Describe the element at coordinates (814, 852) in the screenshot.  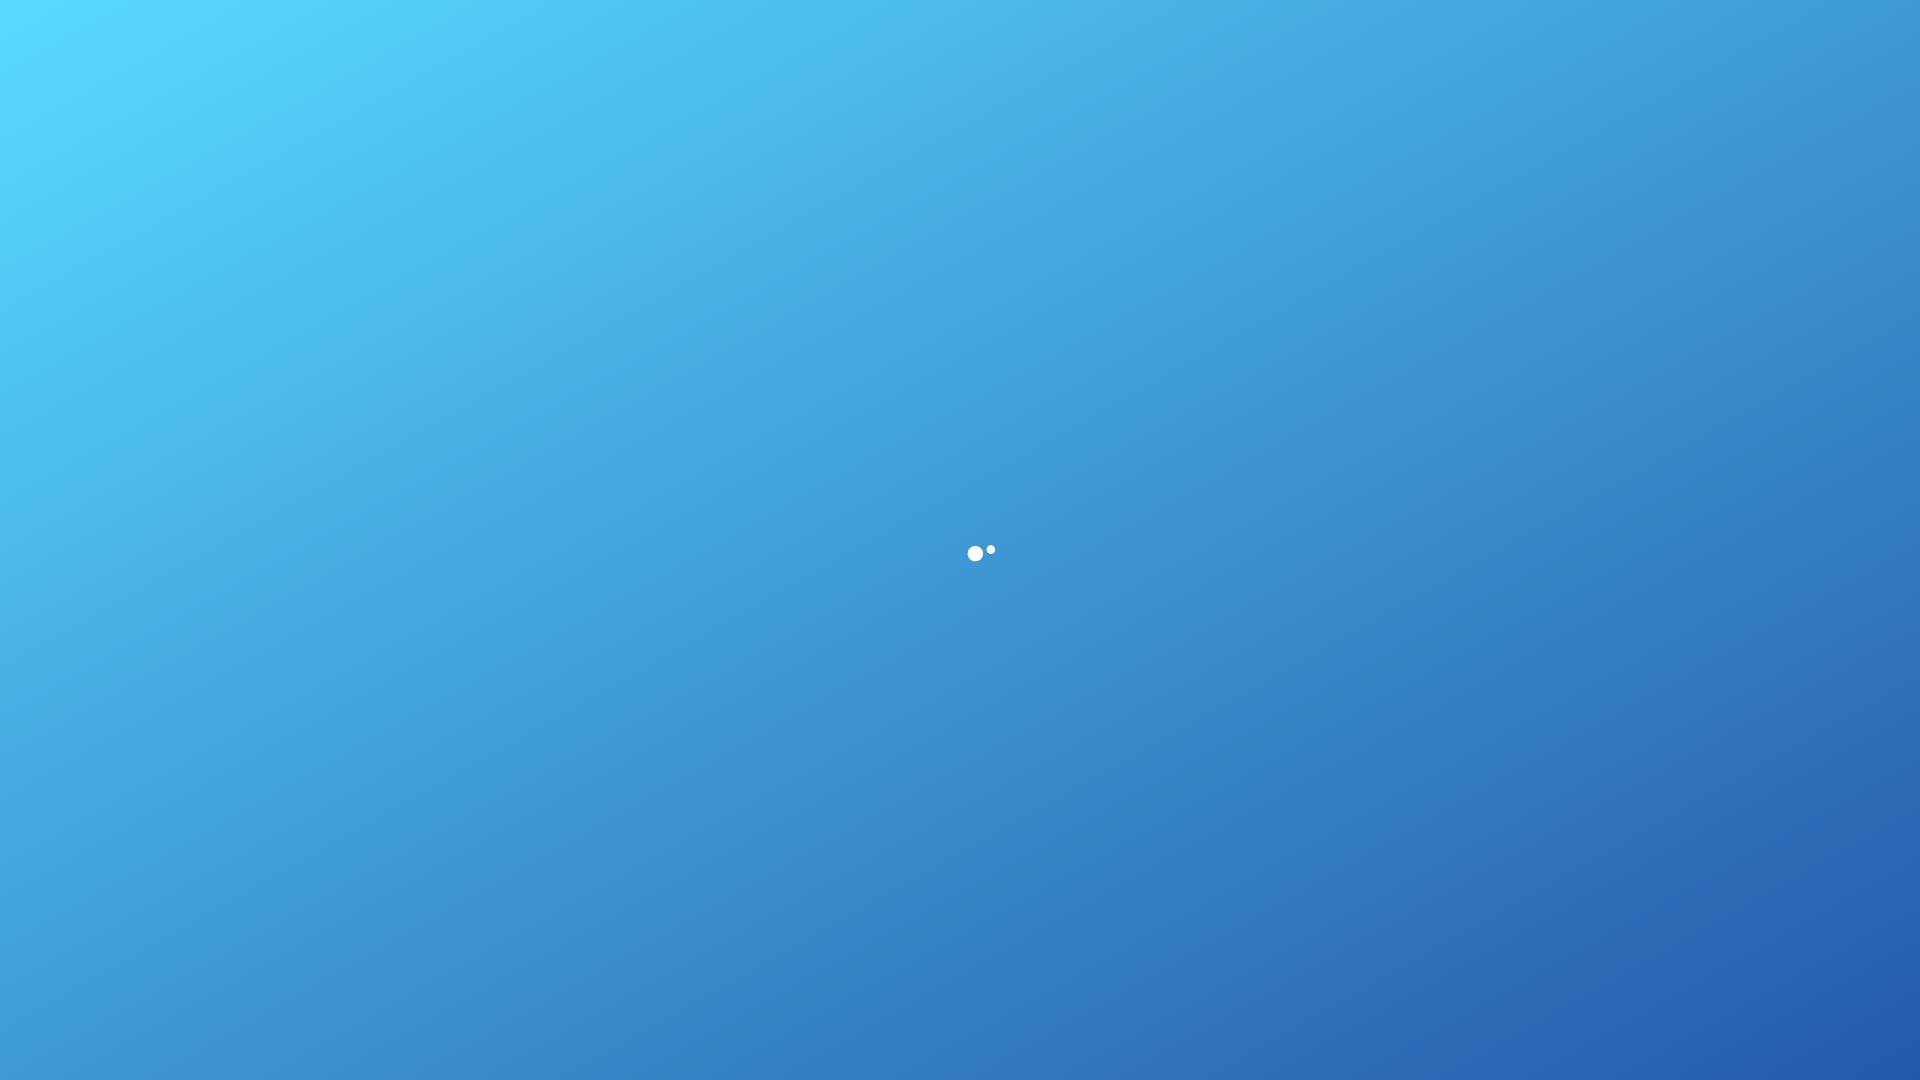
I see `Careers` at that location.